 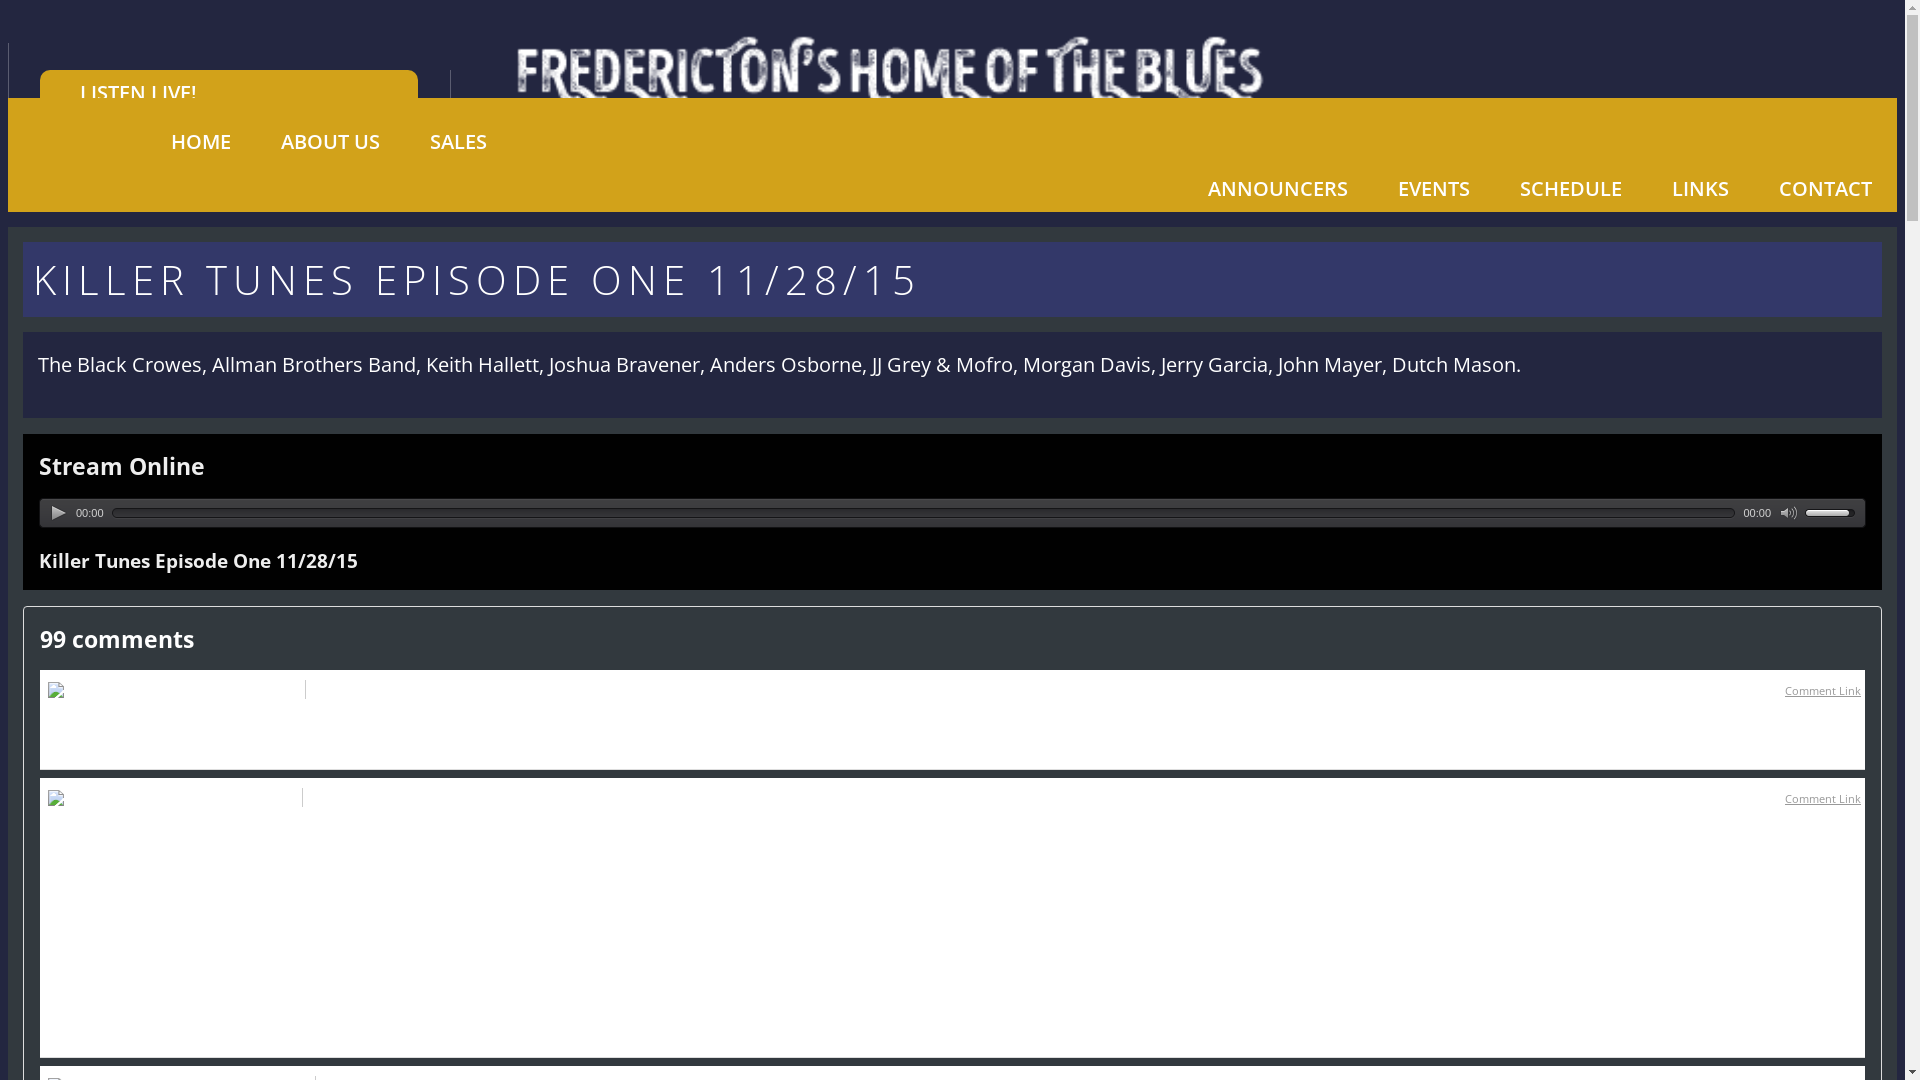 I want to click on LISTEN LIVE!, so click(x=229, y=94).